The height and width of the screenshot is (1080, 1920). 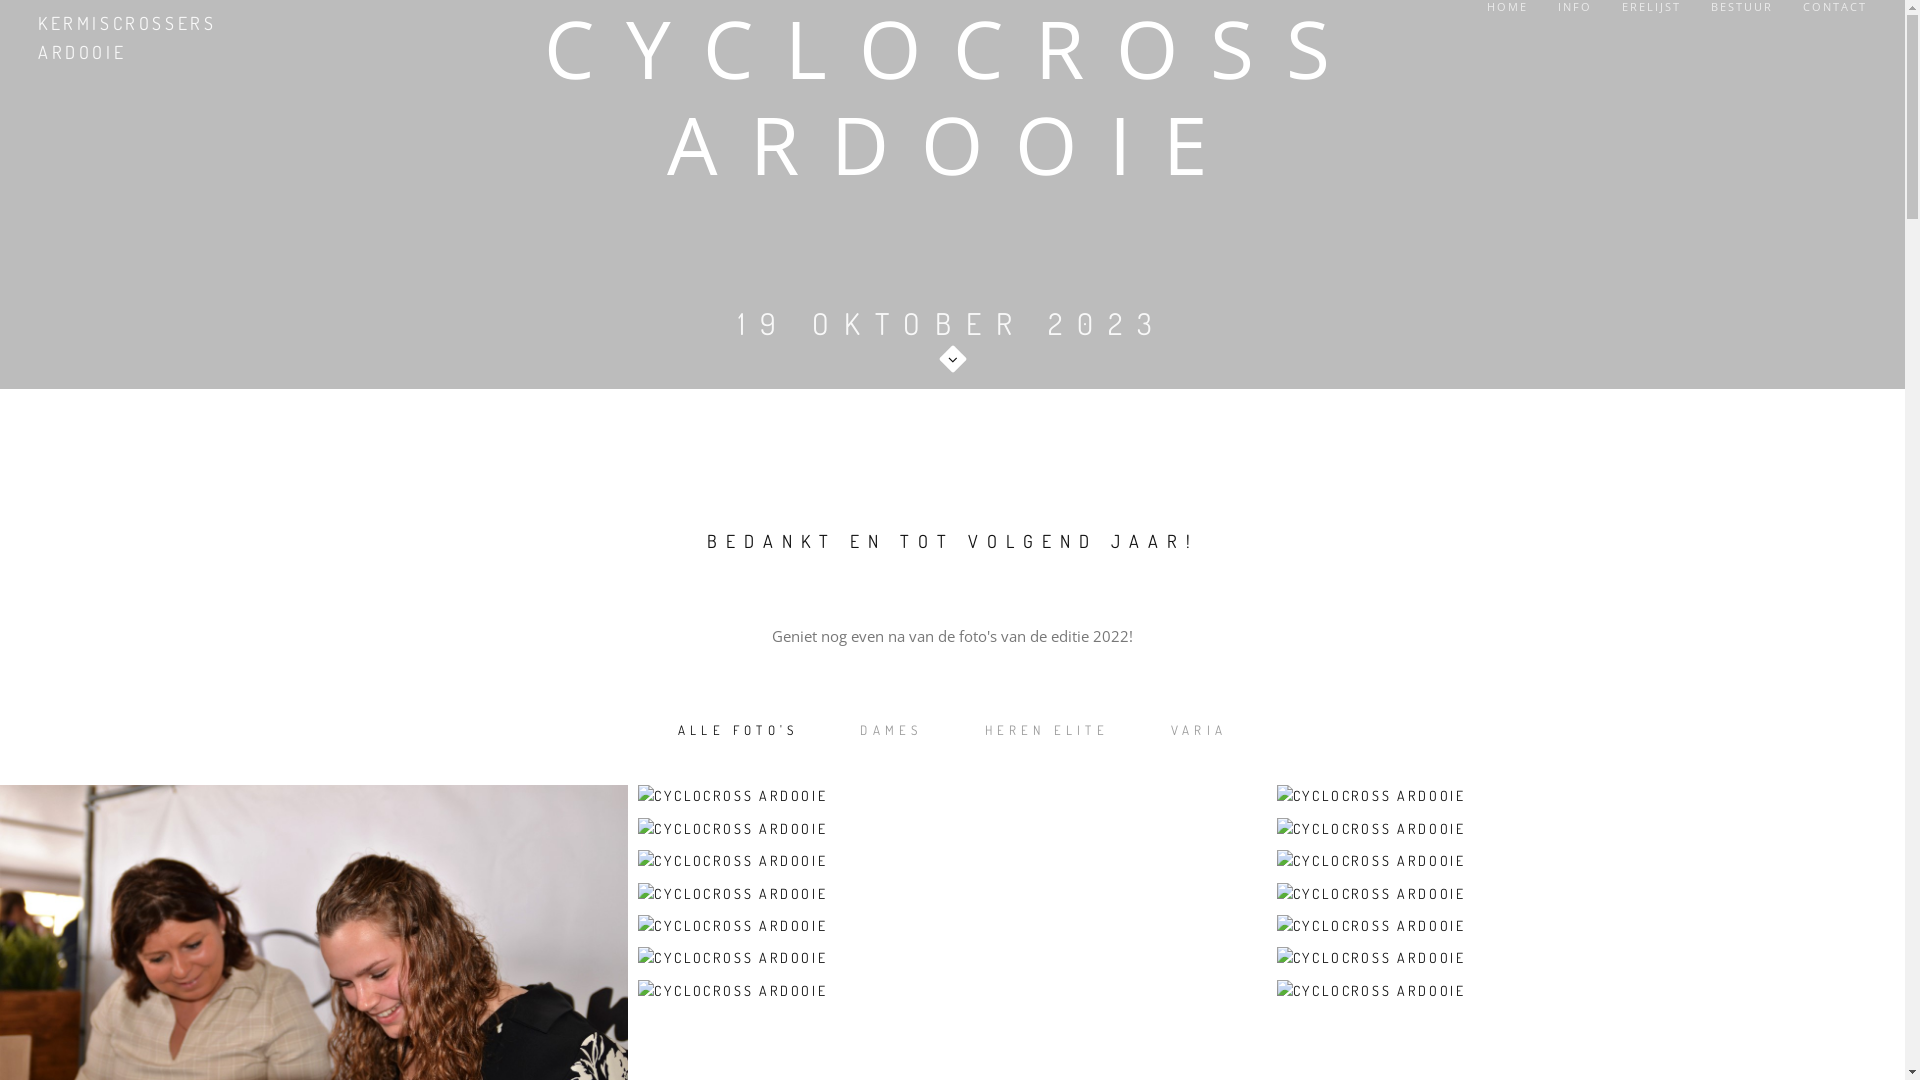 What do you see at coordinates (738, 730) in the screenshot?
I see `ALLE FOTO'S` at bounding box center [738, 730].